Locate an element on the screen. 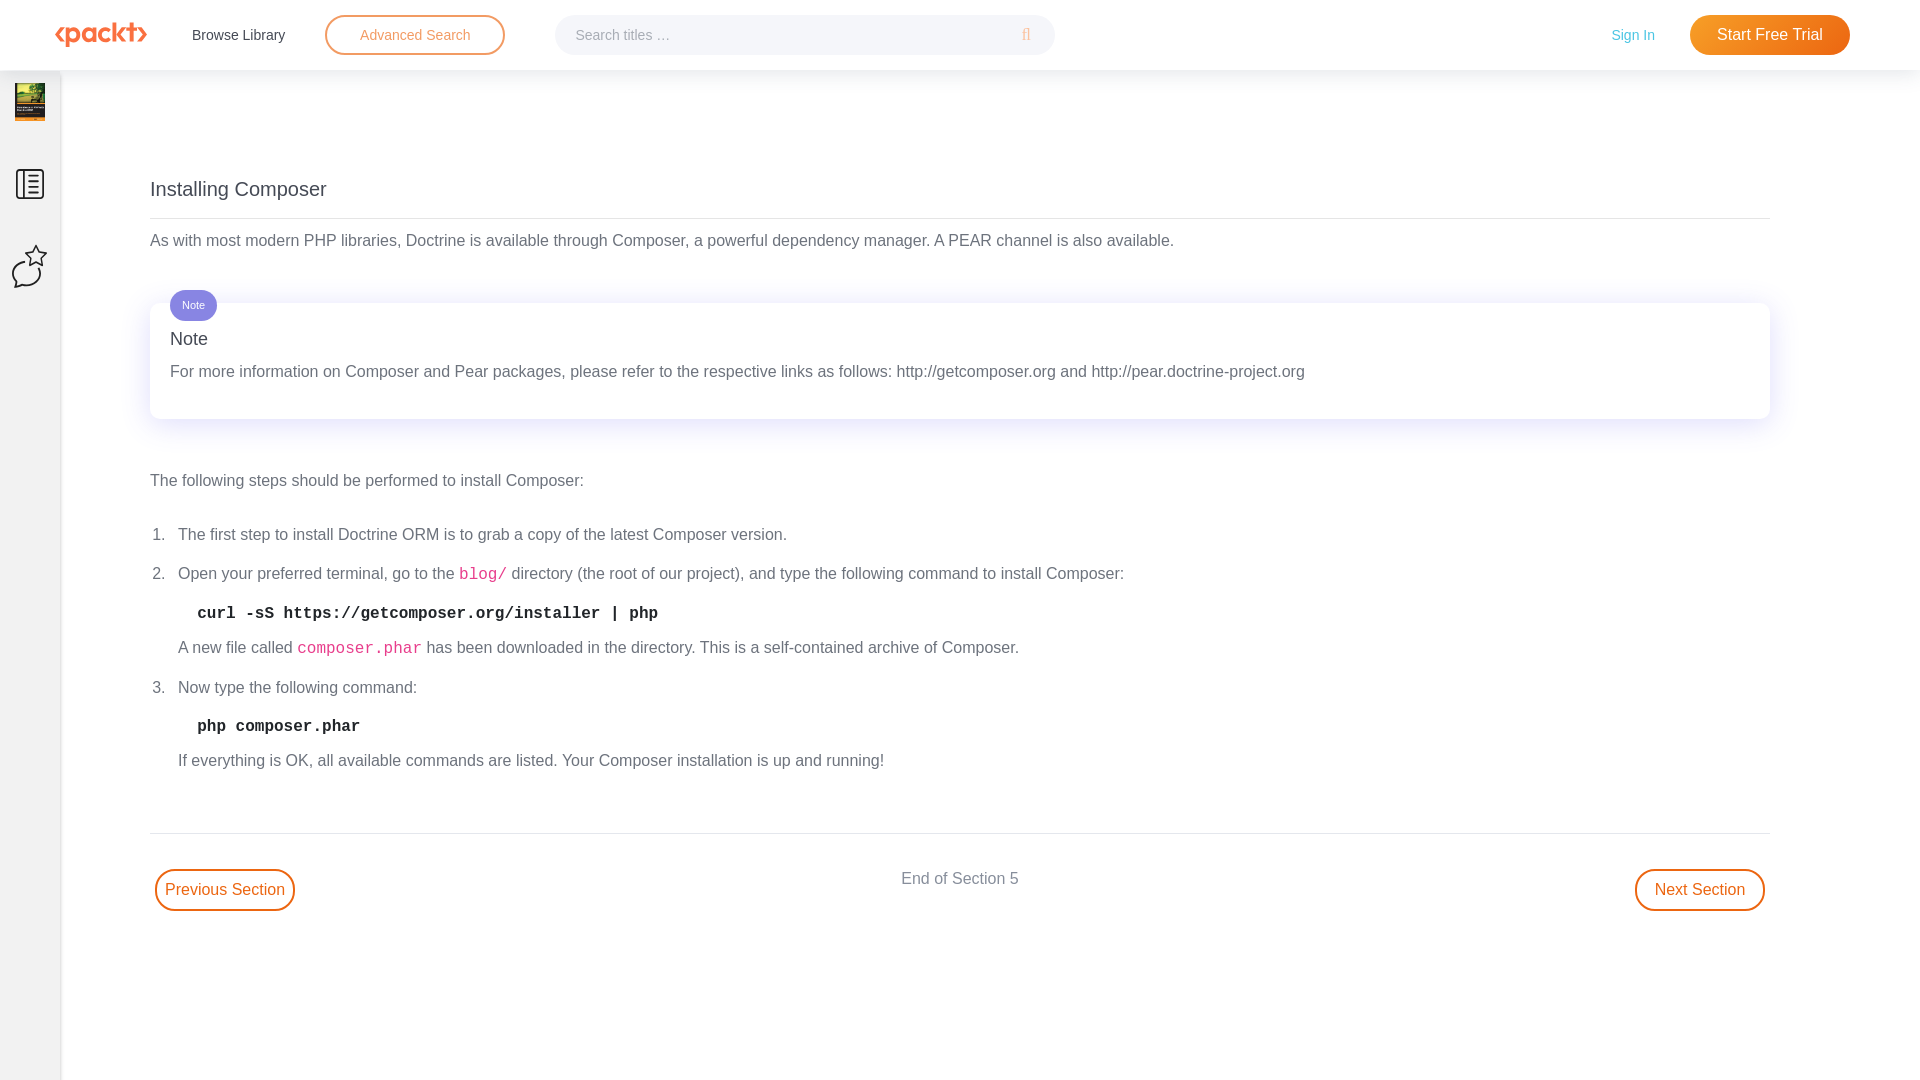 The width and height of the screenshot is (1920, 1080). Start Free Trial is located at coordinates (1770, 35).